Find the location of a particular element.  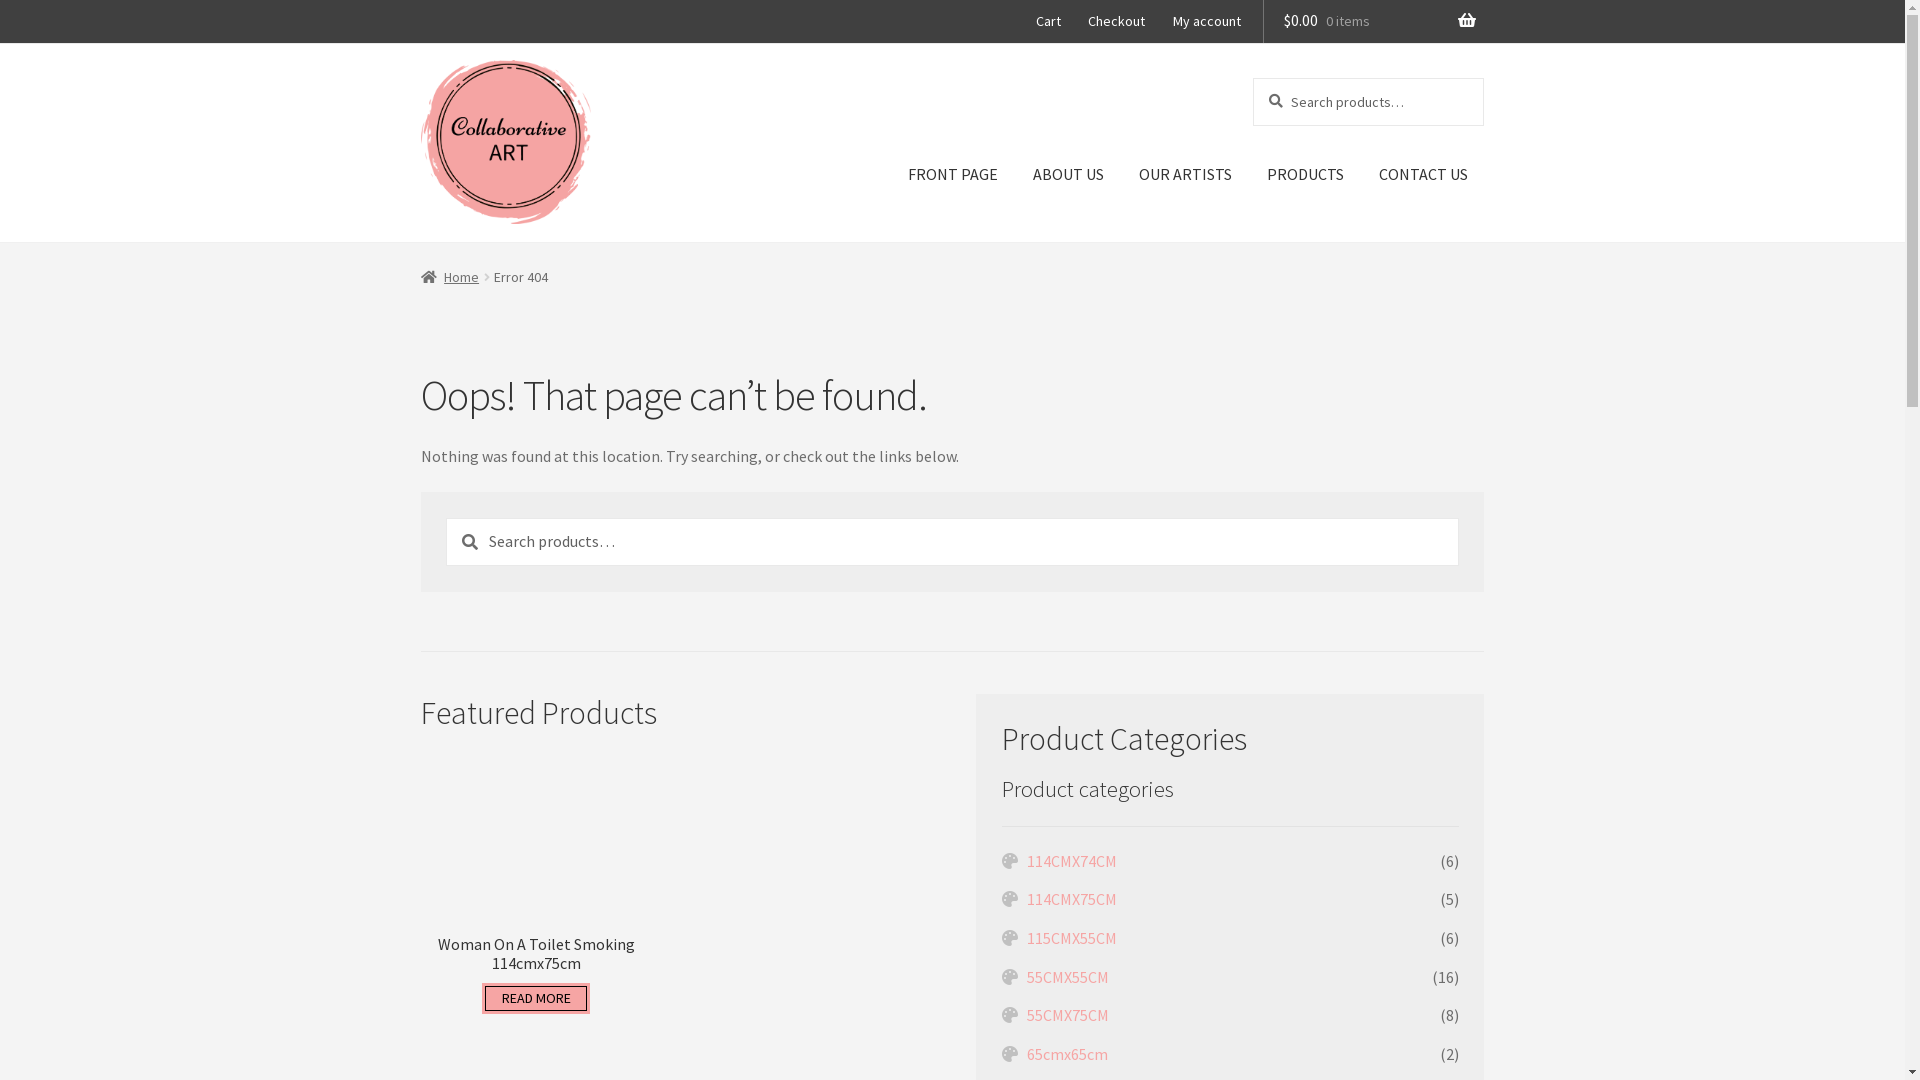

$0.00 0 items is located at coordinates (1374, 22).